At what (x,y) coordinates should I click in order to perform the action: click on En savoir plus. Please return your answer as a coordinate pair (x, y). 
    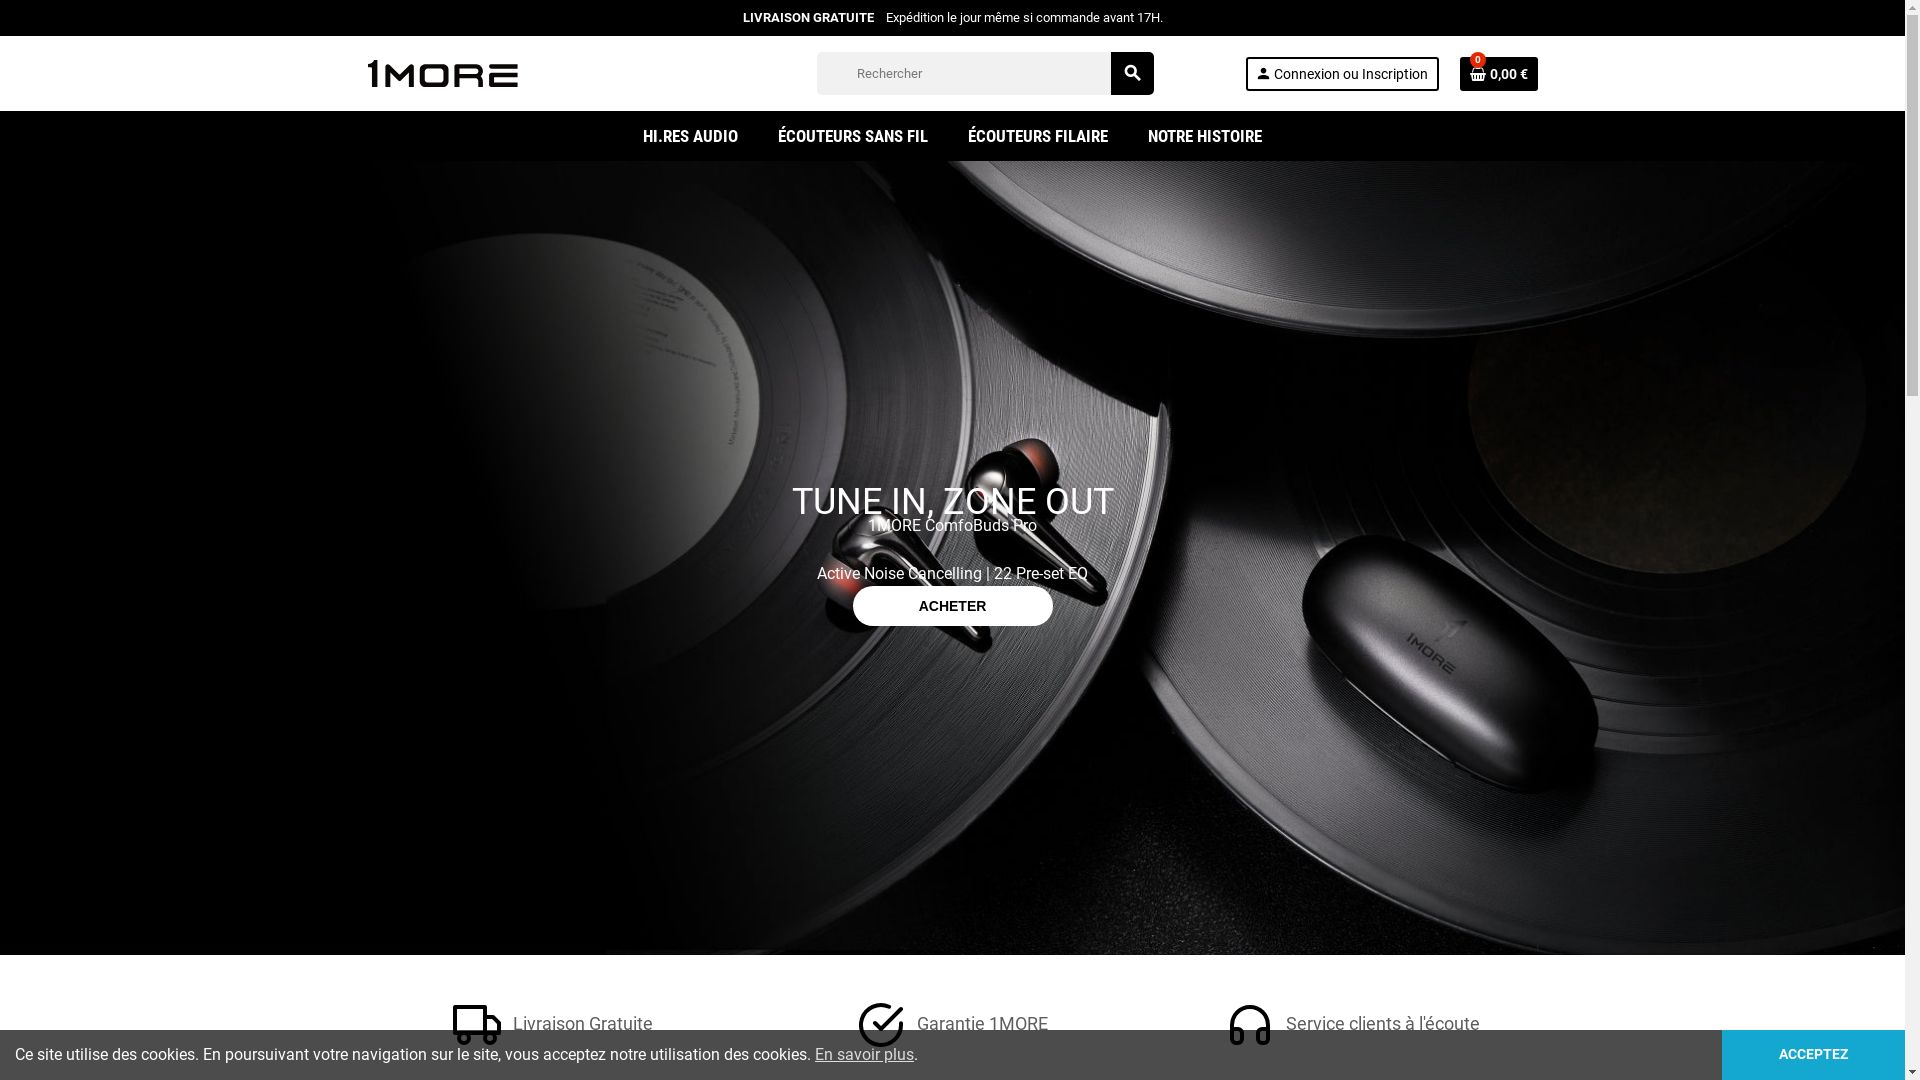
    Looking at the image, I should click on (864, 1054).